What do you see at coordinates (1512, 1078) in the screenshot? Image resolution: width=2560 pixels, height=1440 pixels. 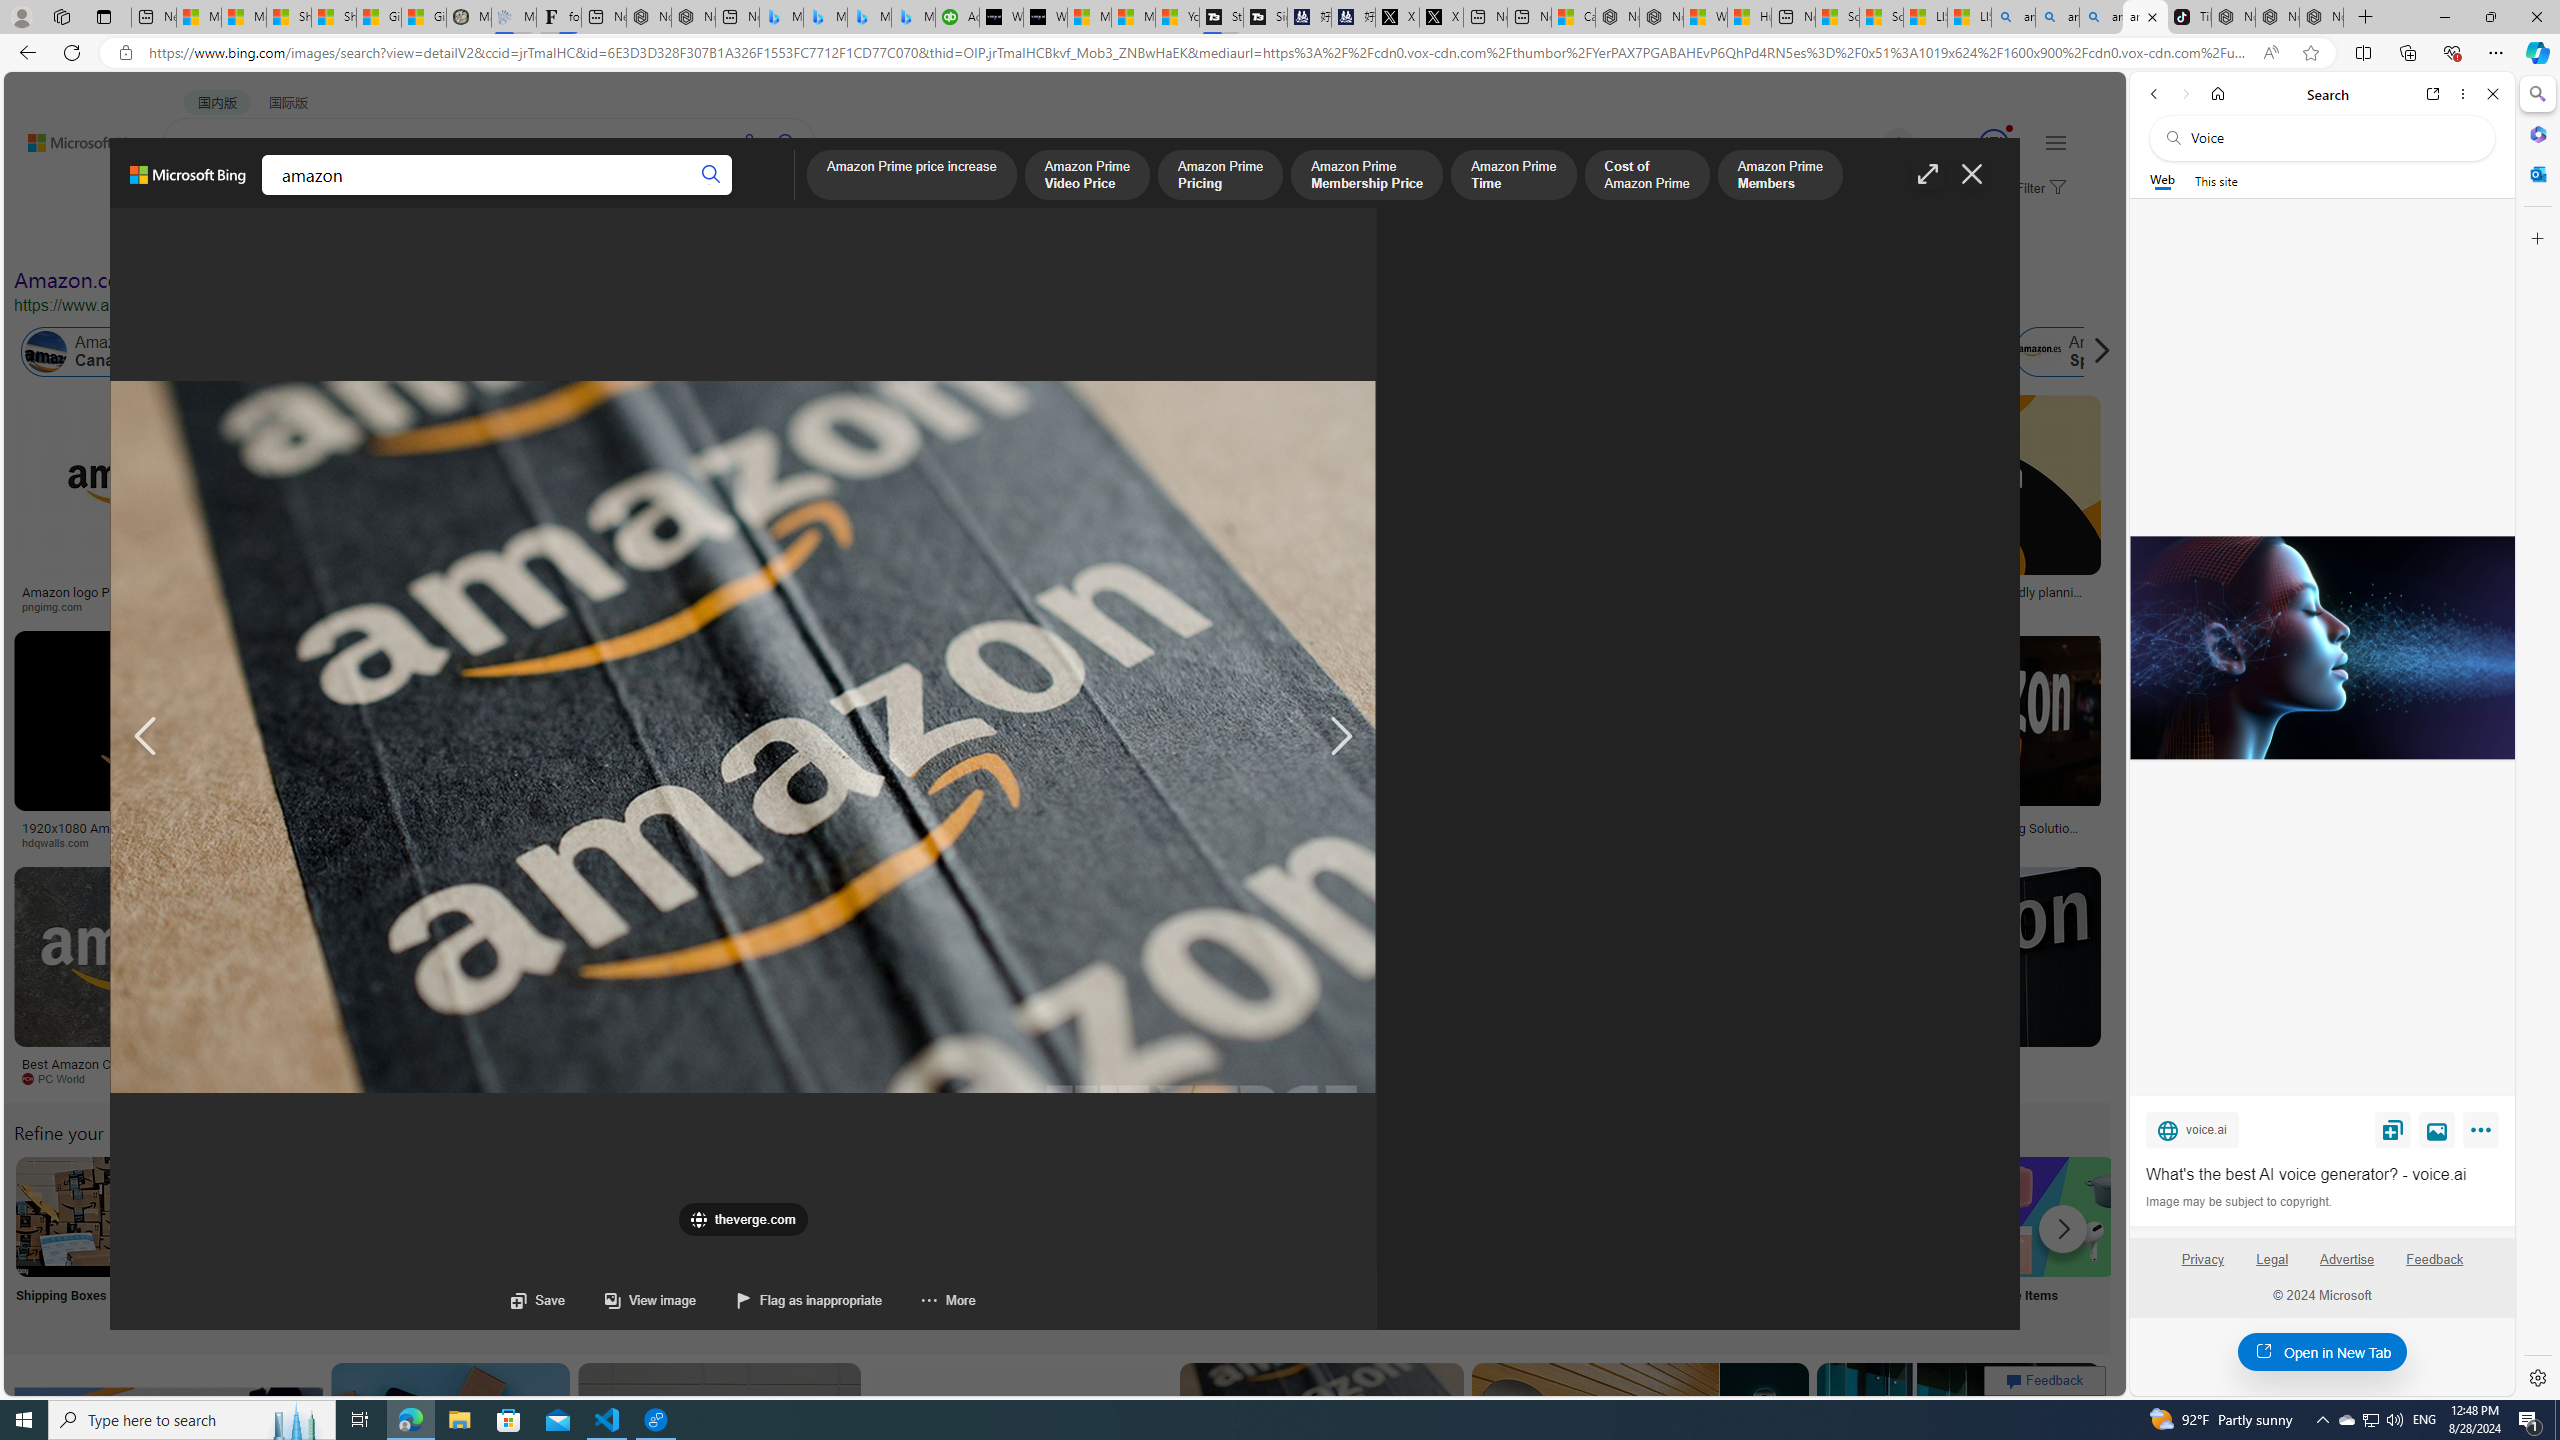 I see `cordcuttersnews.com` at bounding box center [1512, 1078].